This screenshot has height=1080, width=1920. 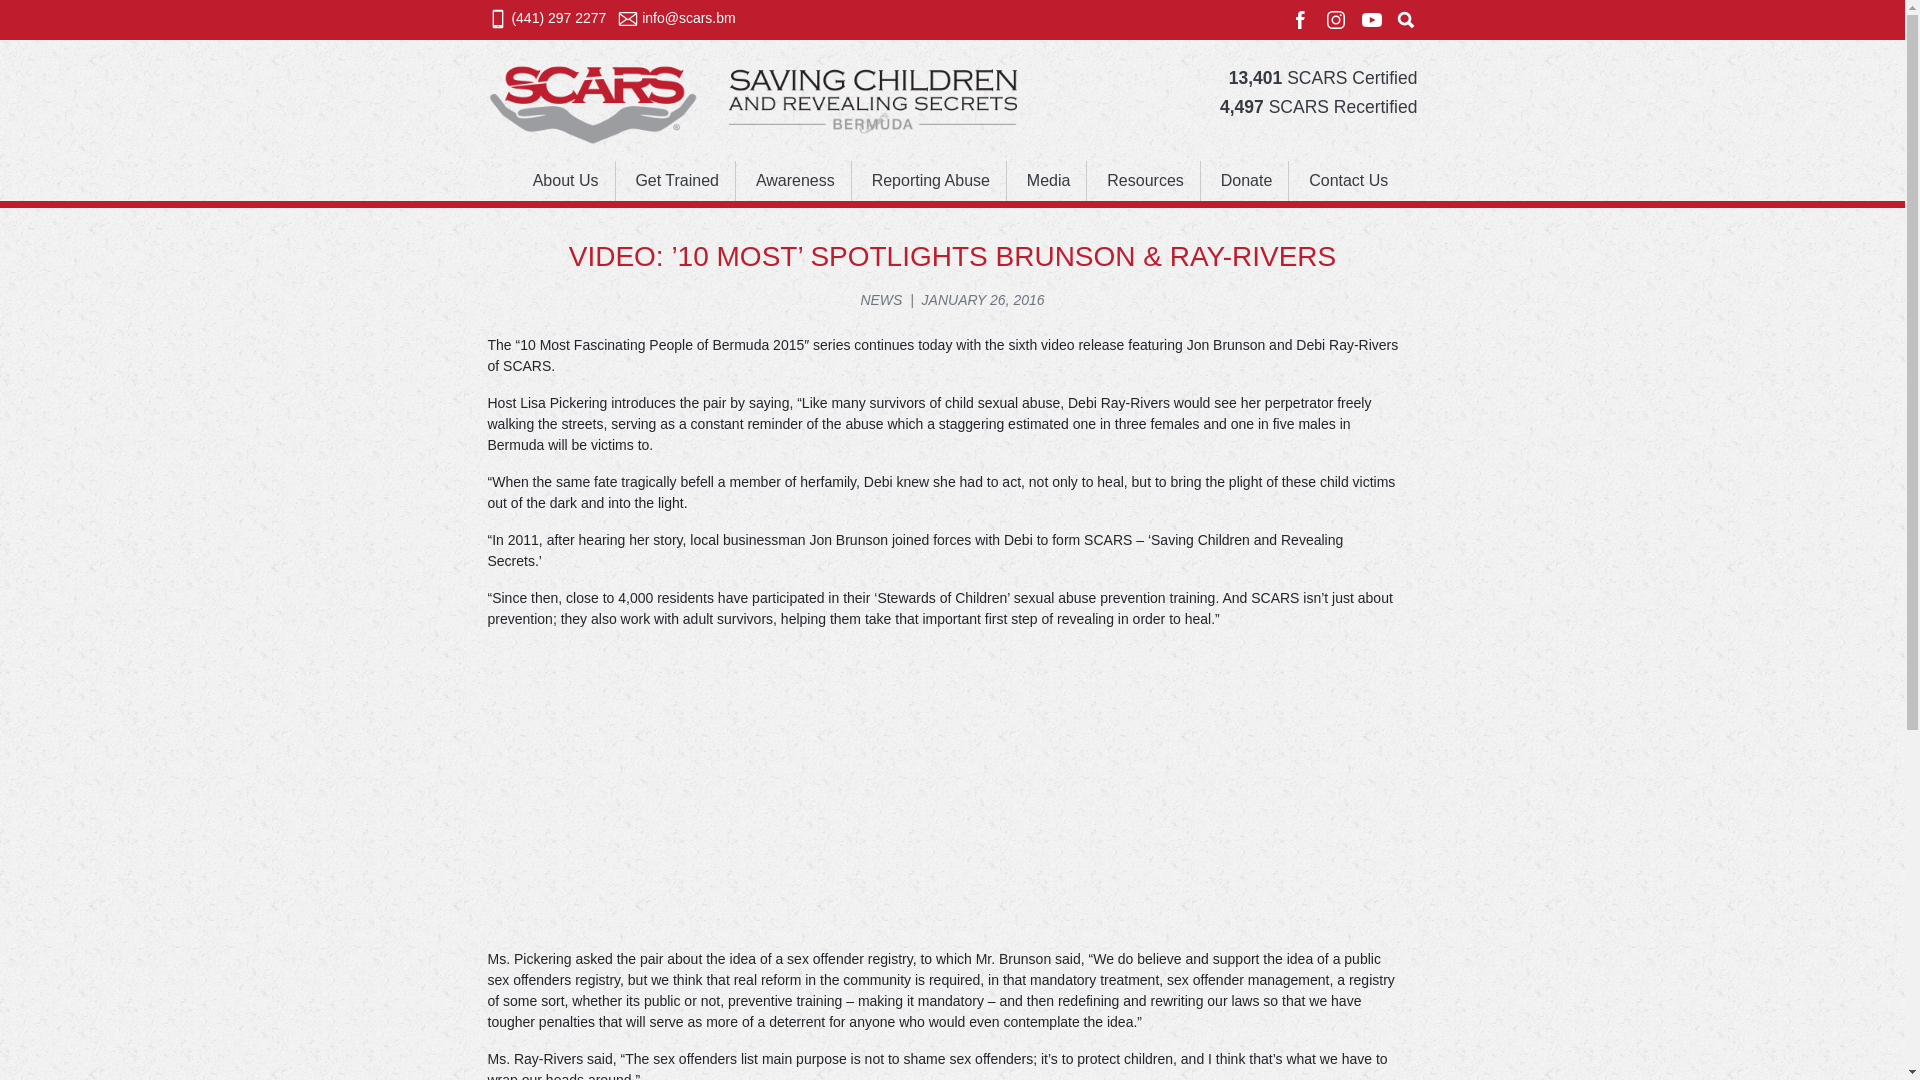 I want to click on 4,497, so click(x=1241, y=106).